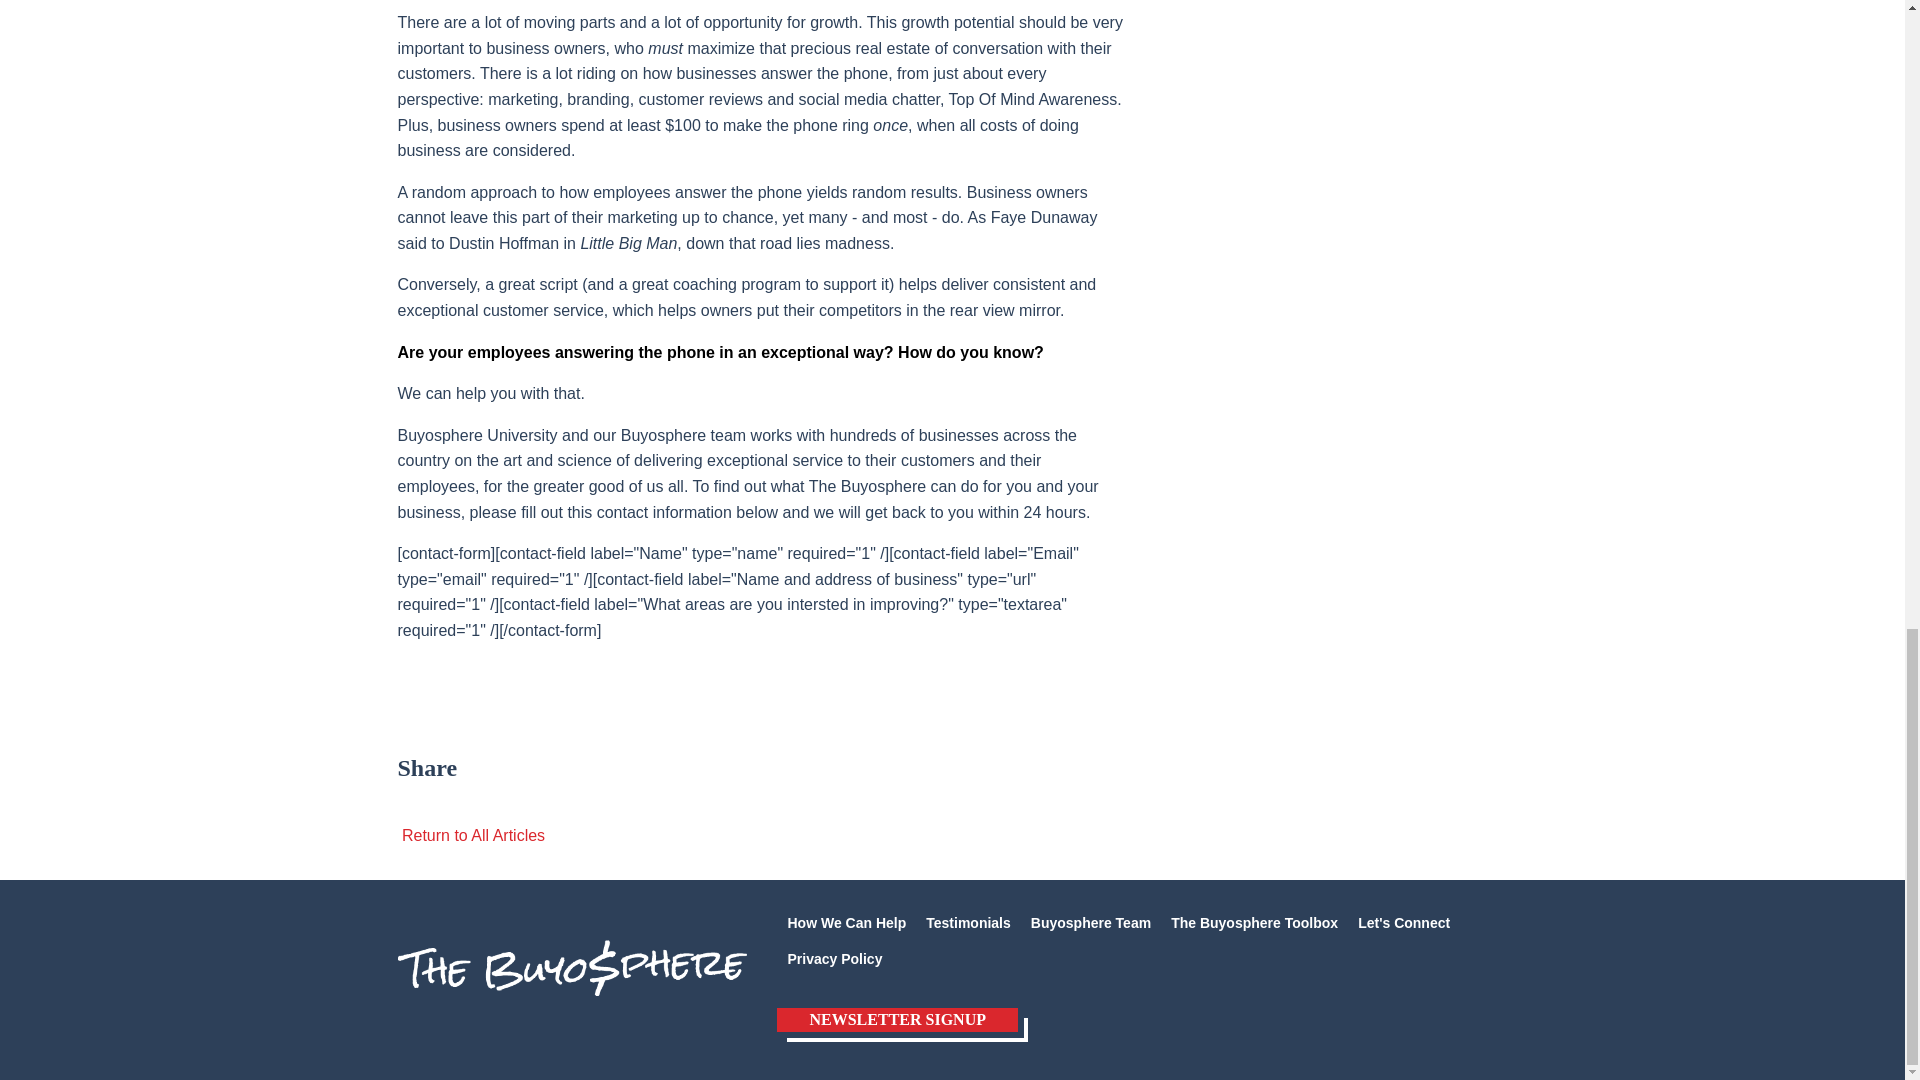  What do you see at coordinates (834, 958) in the screenshot?
I see `Privacy Policy` at bounding box center [834, 958].